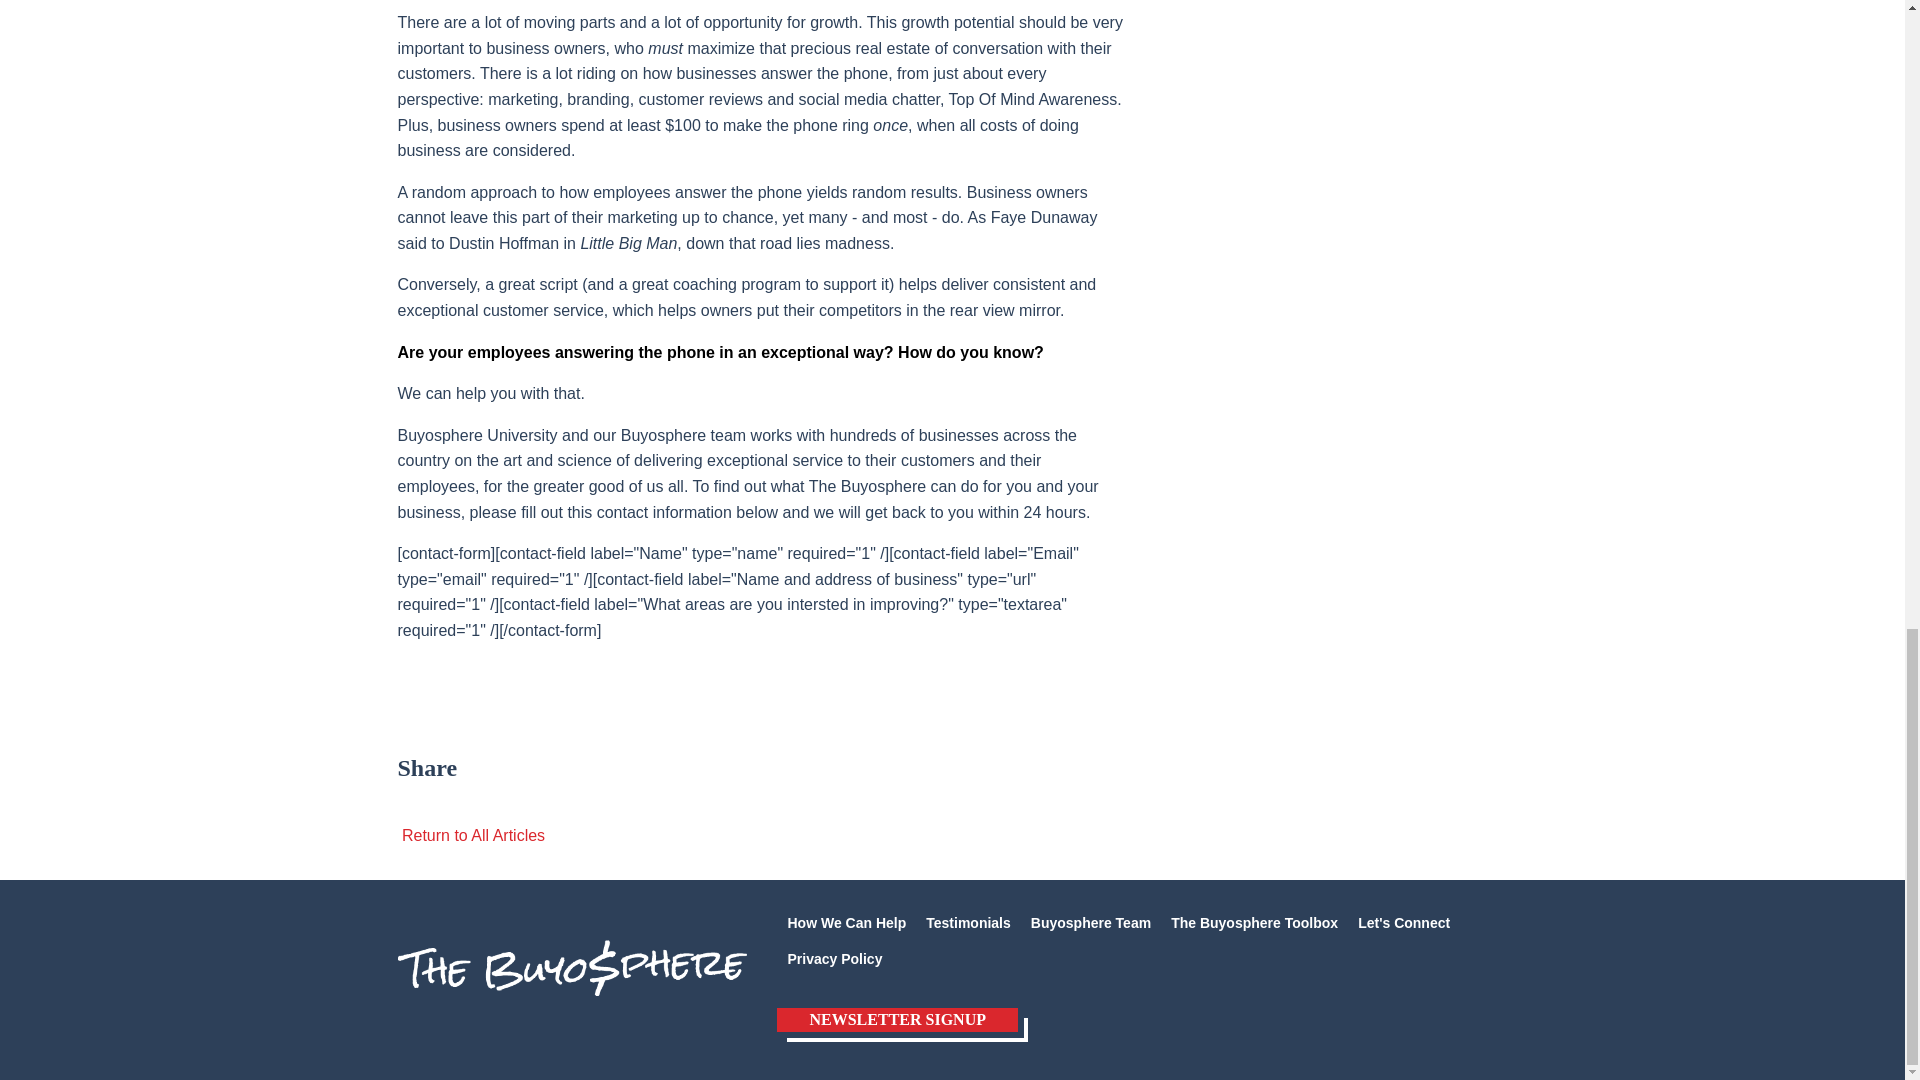  What do you see at coordinates (834, 958) in the screenshot?
I see `Privacy Policy` at bounding box center [834, 958].